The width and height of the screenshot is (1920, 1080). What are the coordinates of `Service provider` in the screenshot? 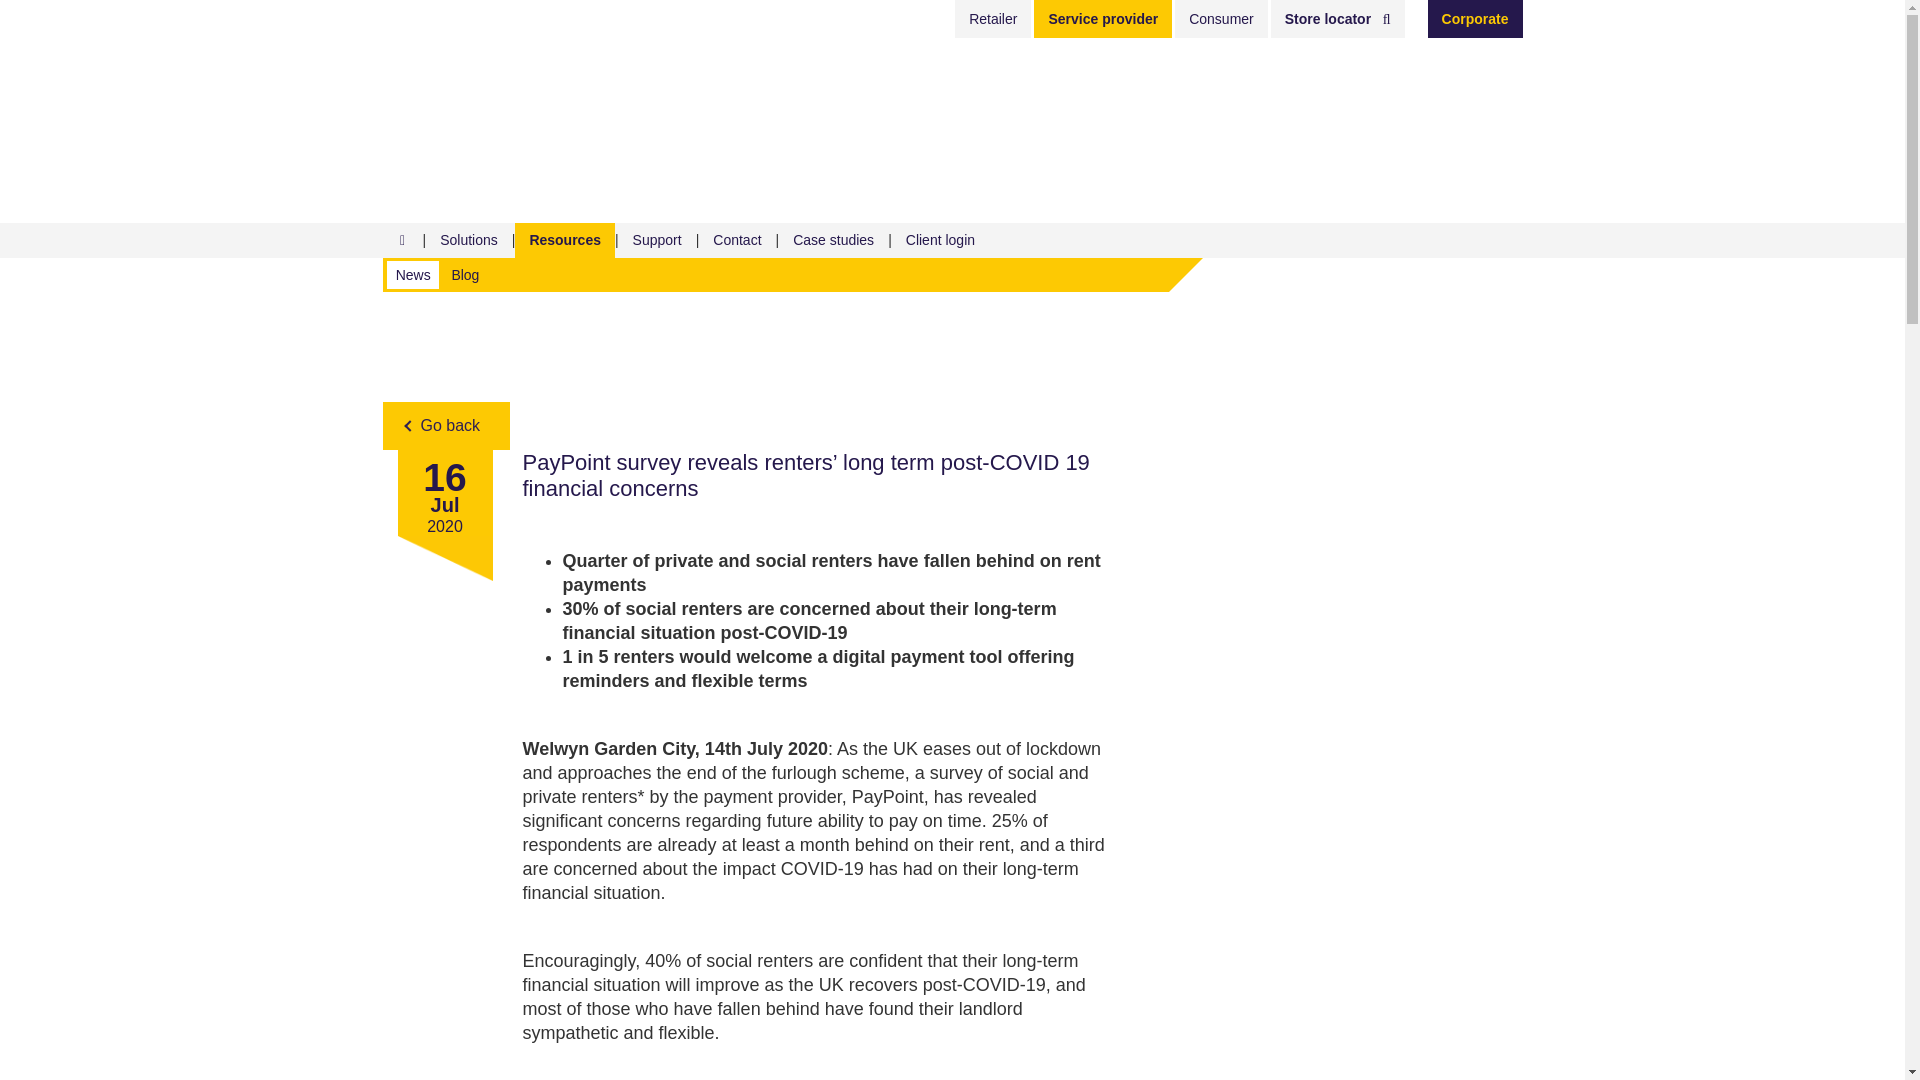 It's located at (1102, 18).